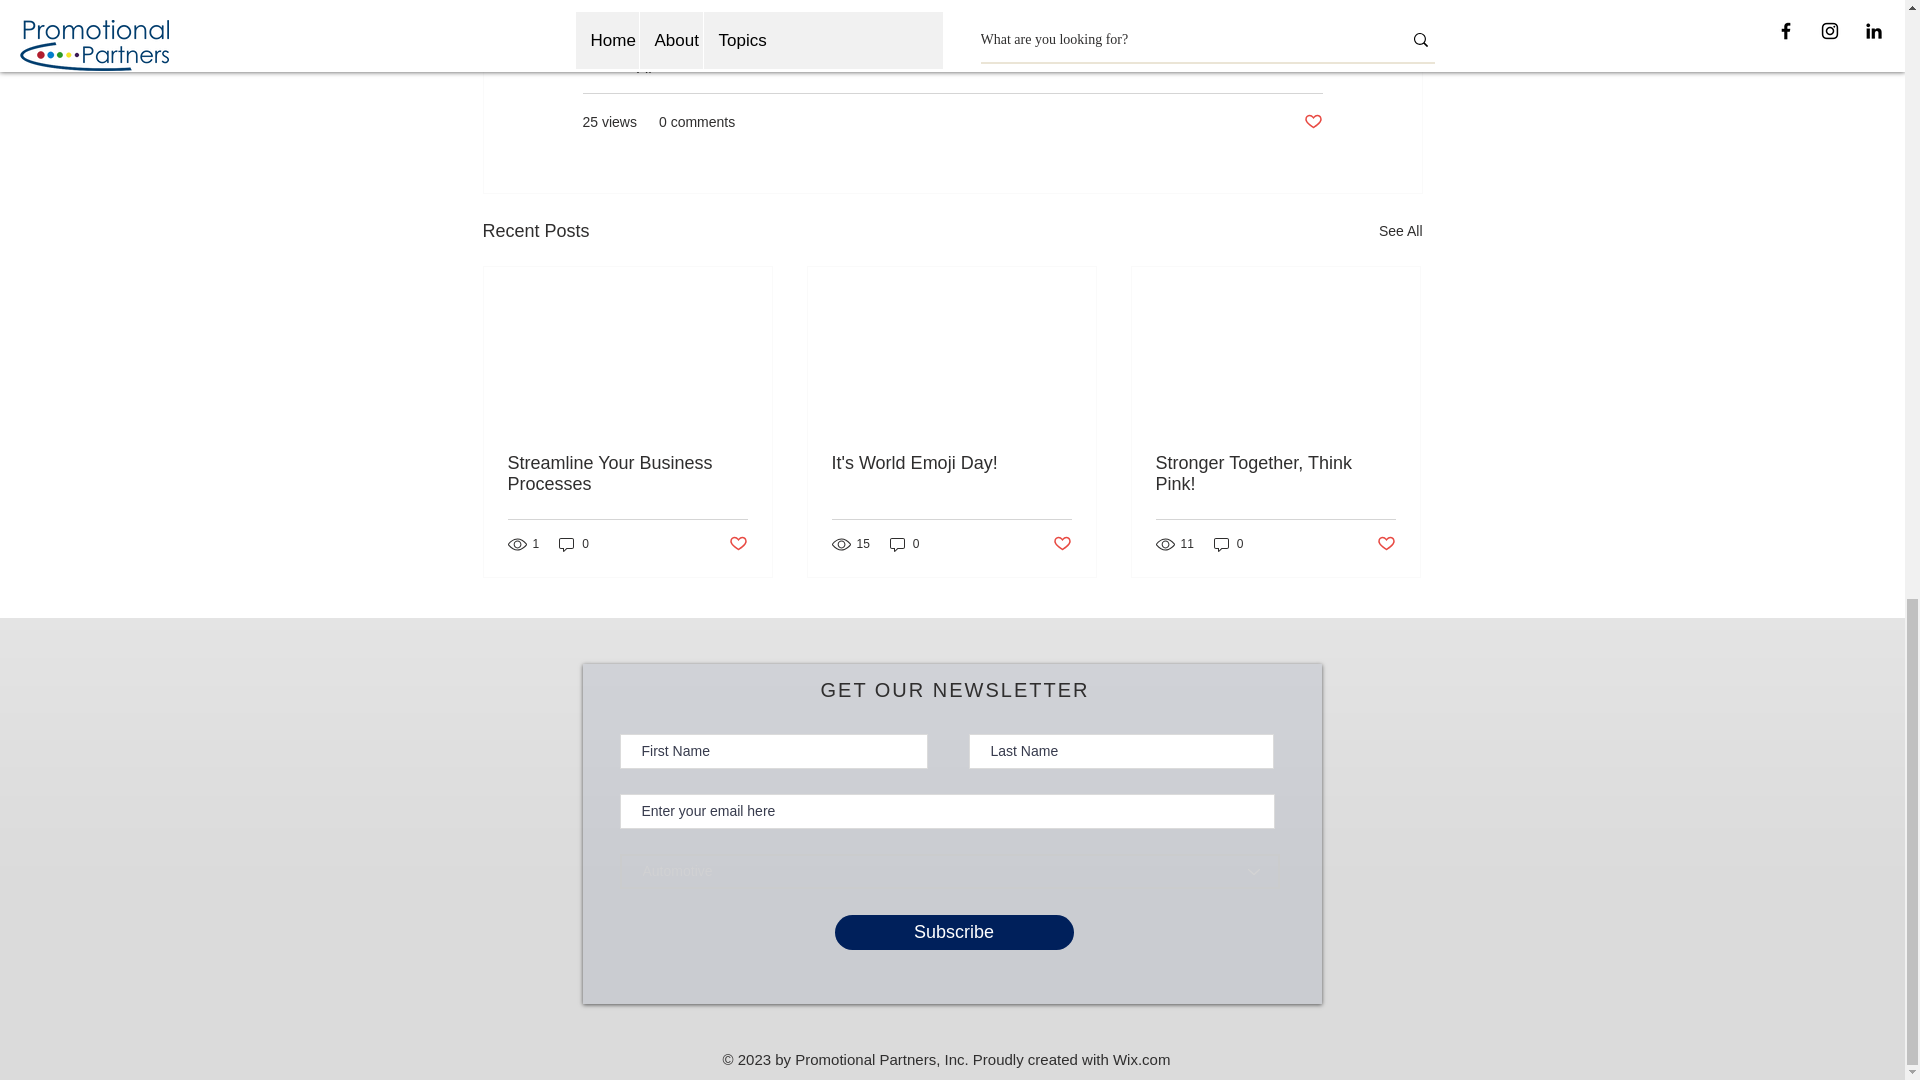  What do you see at coordinates (1248, 63) in the screenshot?
I see `Quirky Enough To Work` at bounding box center [1248, 63].